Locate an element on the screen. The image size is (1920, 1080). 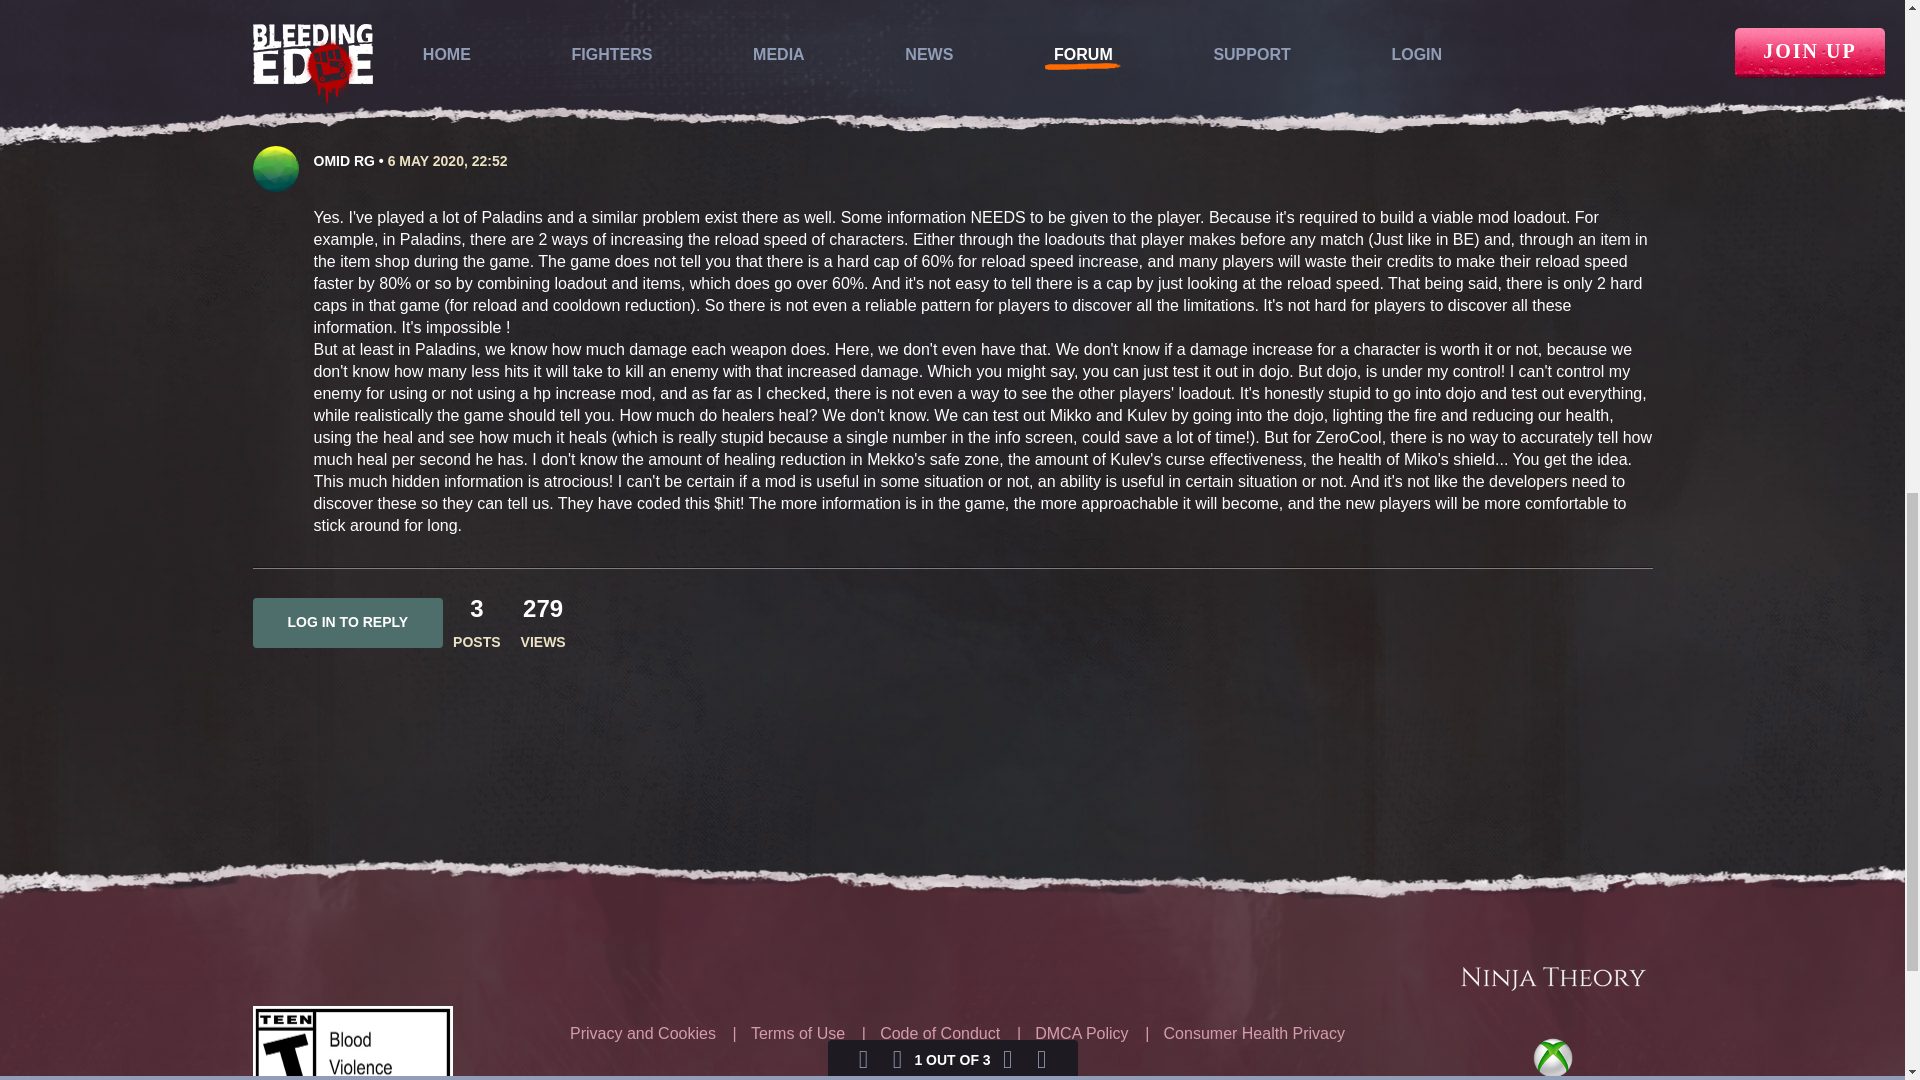
279 is located at coordinates (542, 608).